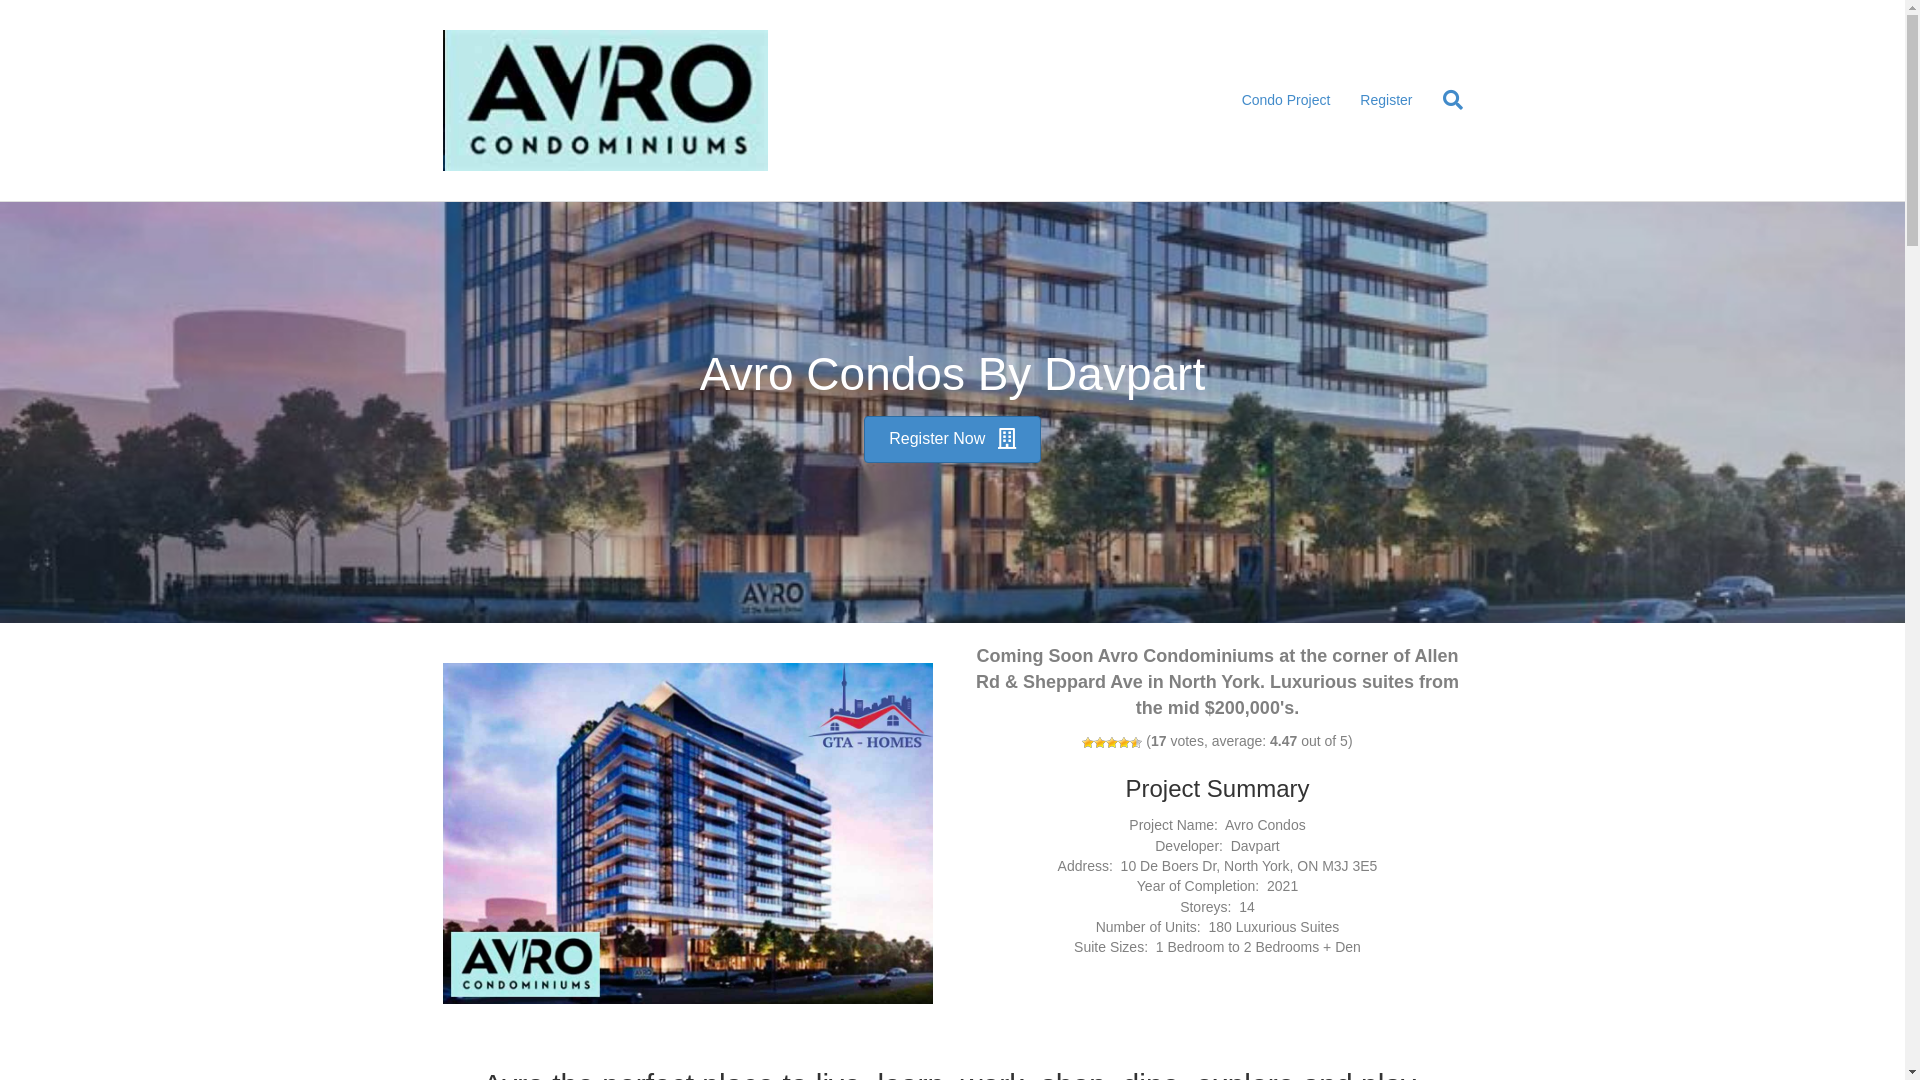  I want to click on Register, so click(1386, 101).